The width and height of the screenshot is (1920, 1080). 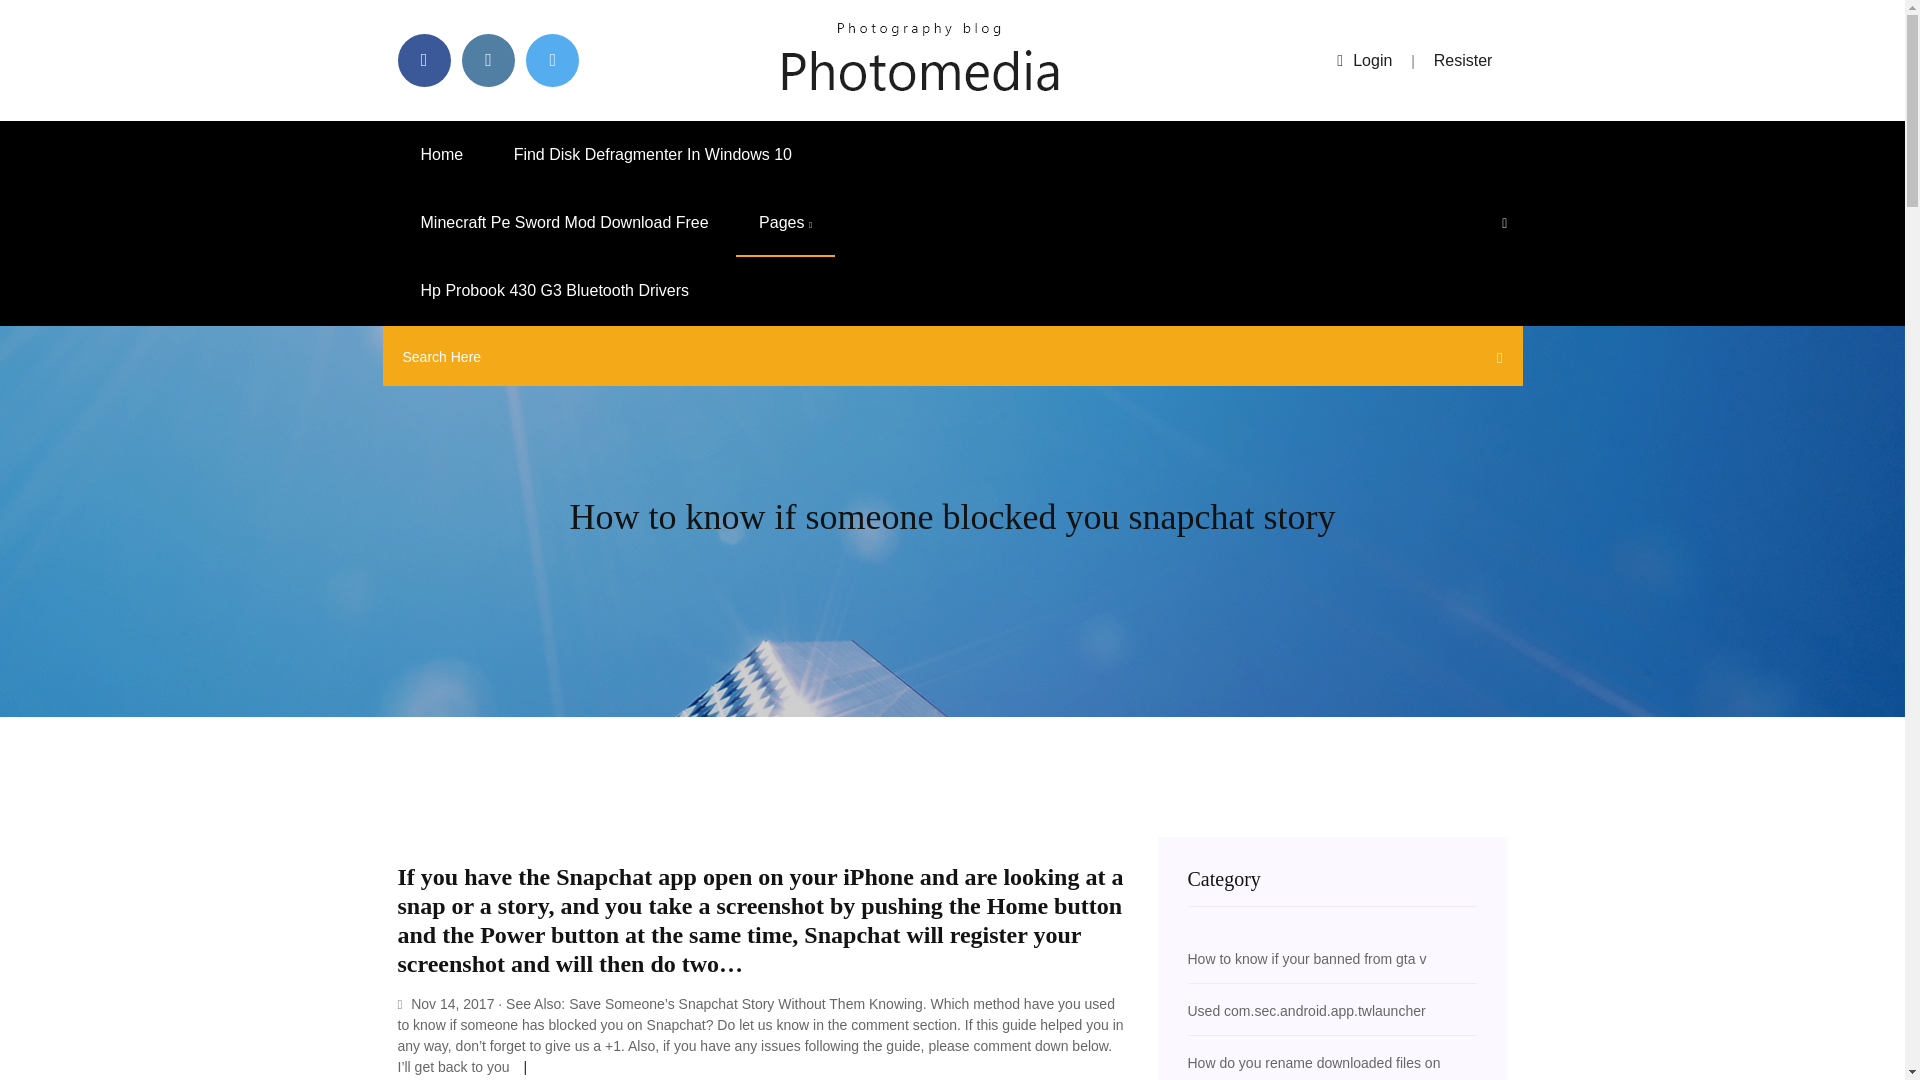 What do you see at coordinates (554, 291) in the screenshot?
I see `Hp Probook 430 G3 Bluetooth Drivers` at bounding box center [554, 291].